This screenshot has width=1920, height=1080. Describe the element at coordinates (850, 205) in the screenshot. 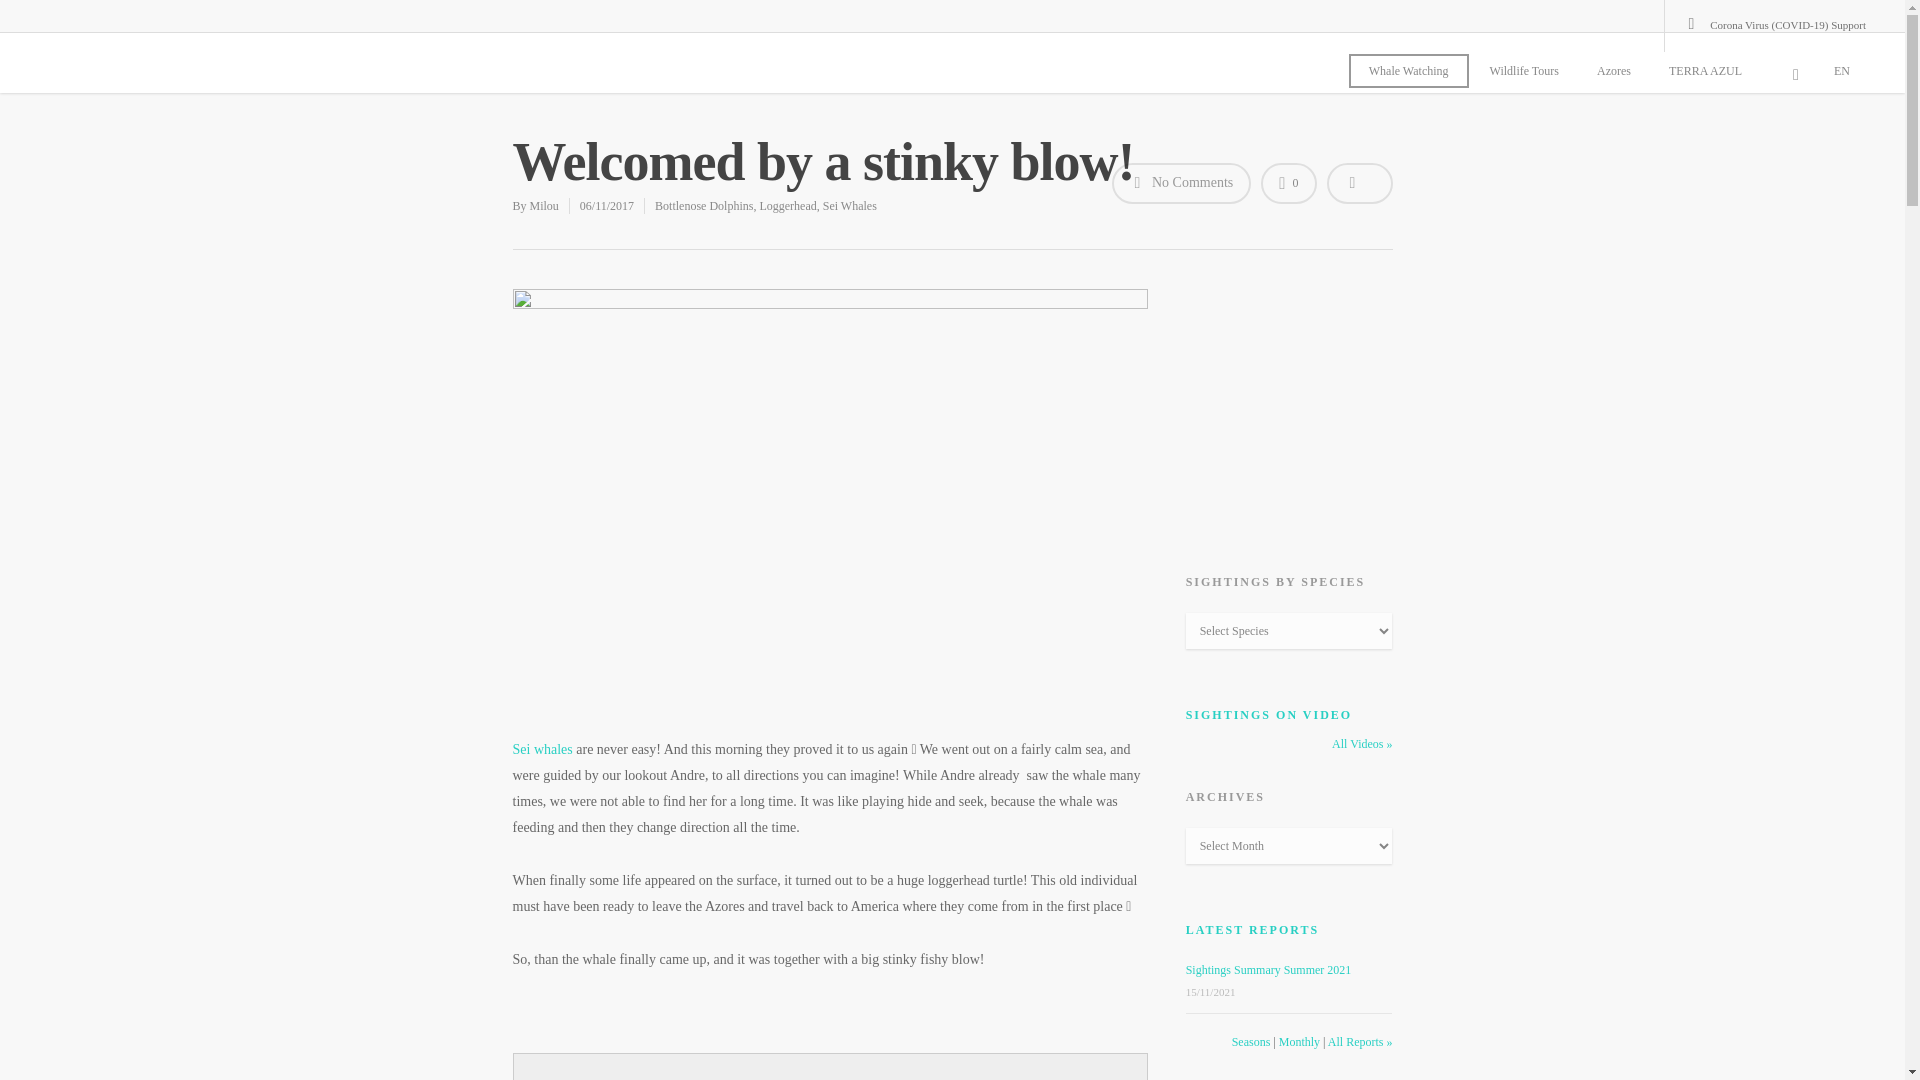

I see `Sei Whales` at that location.